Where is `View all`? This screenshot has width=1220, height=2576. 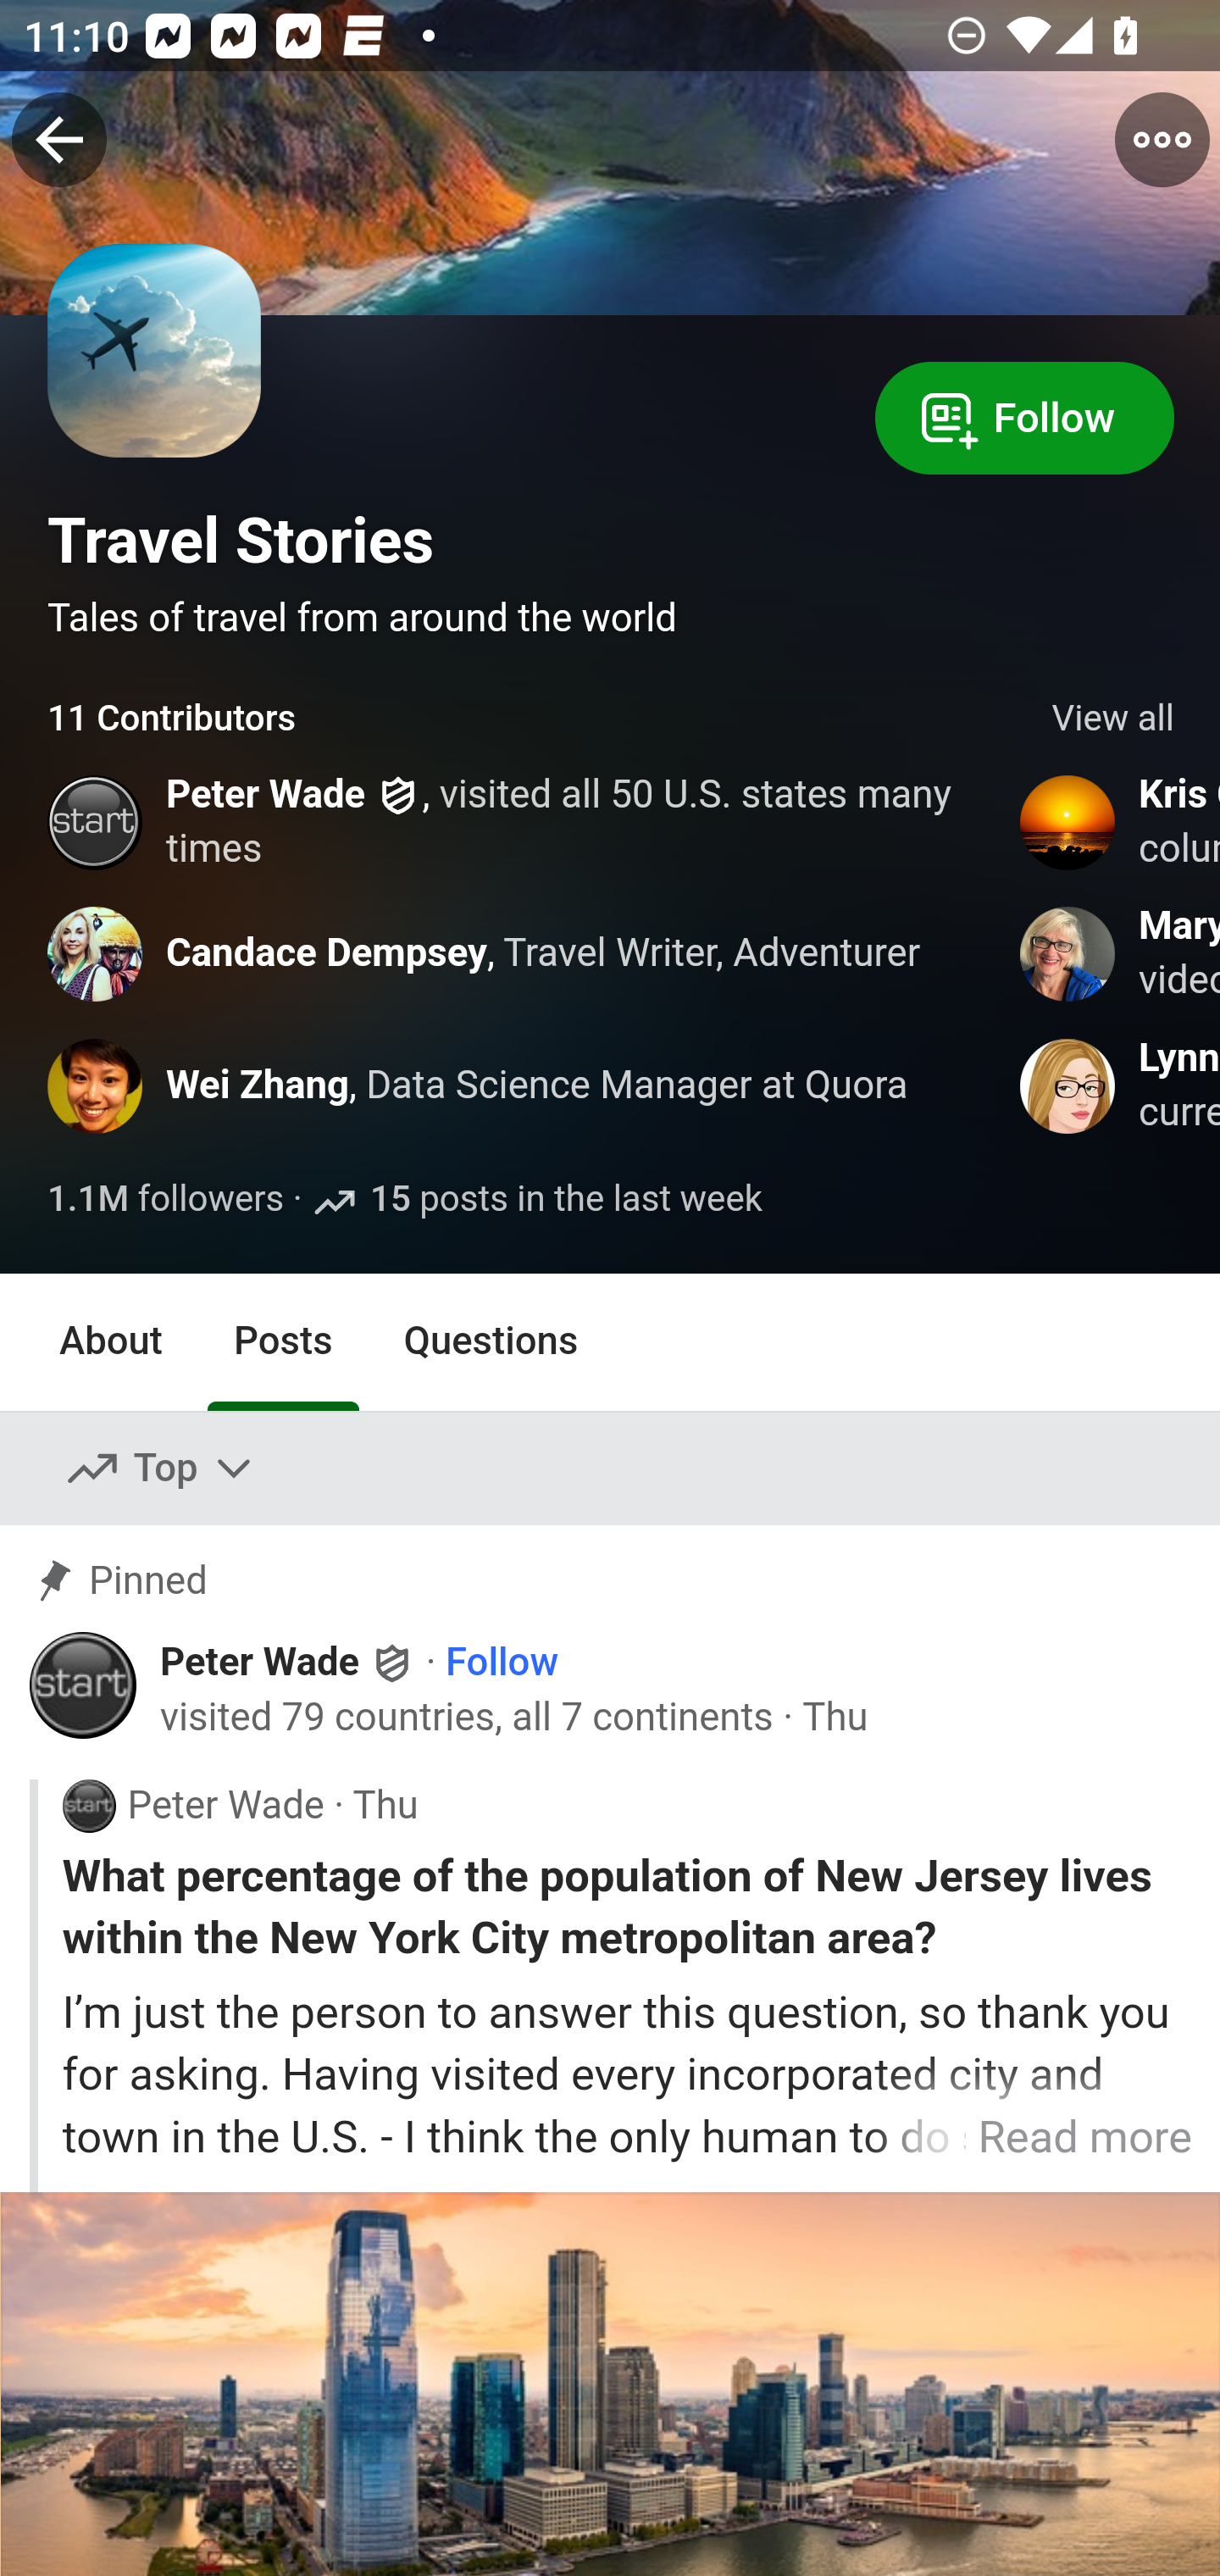 View all is located at coordinates (1113, 719).